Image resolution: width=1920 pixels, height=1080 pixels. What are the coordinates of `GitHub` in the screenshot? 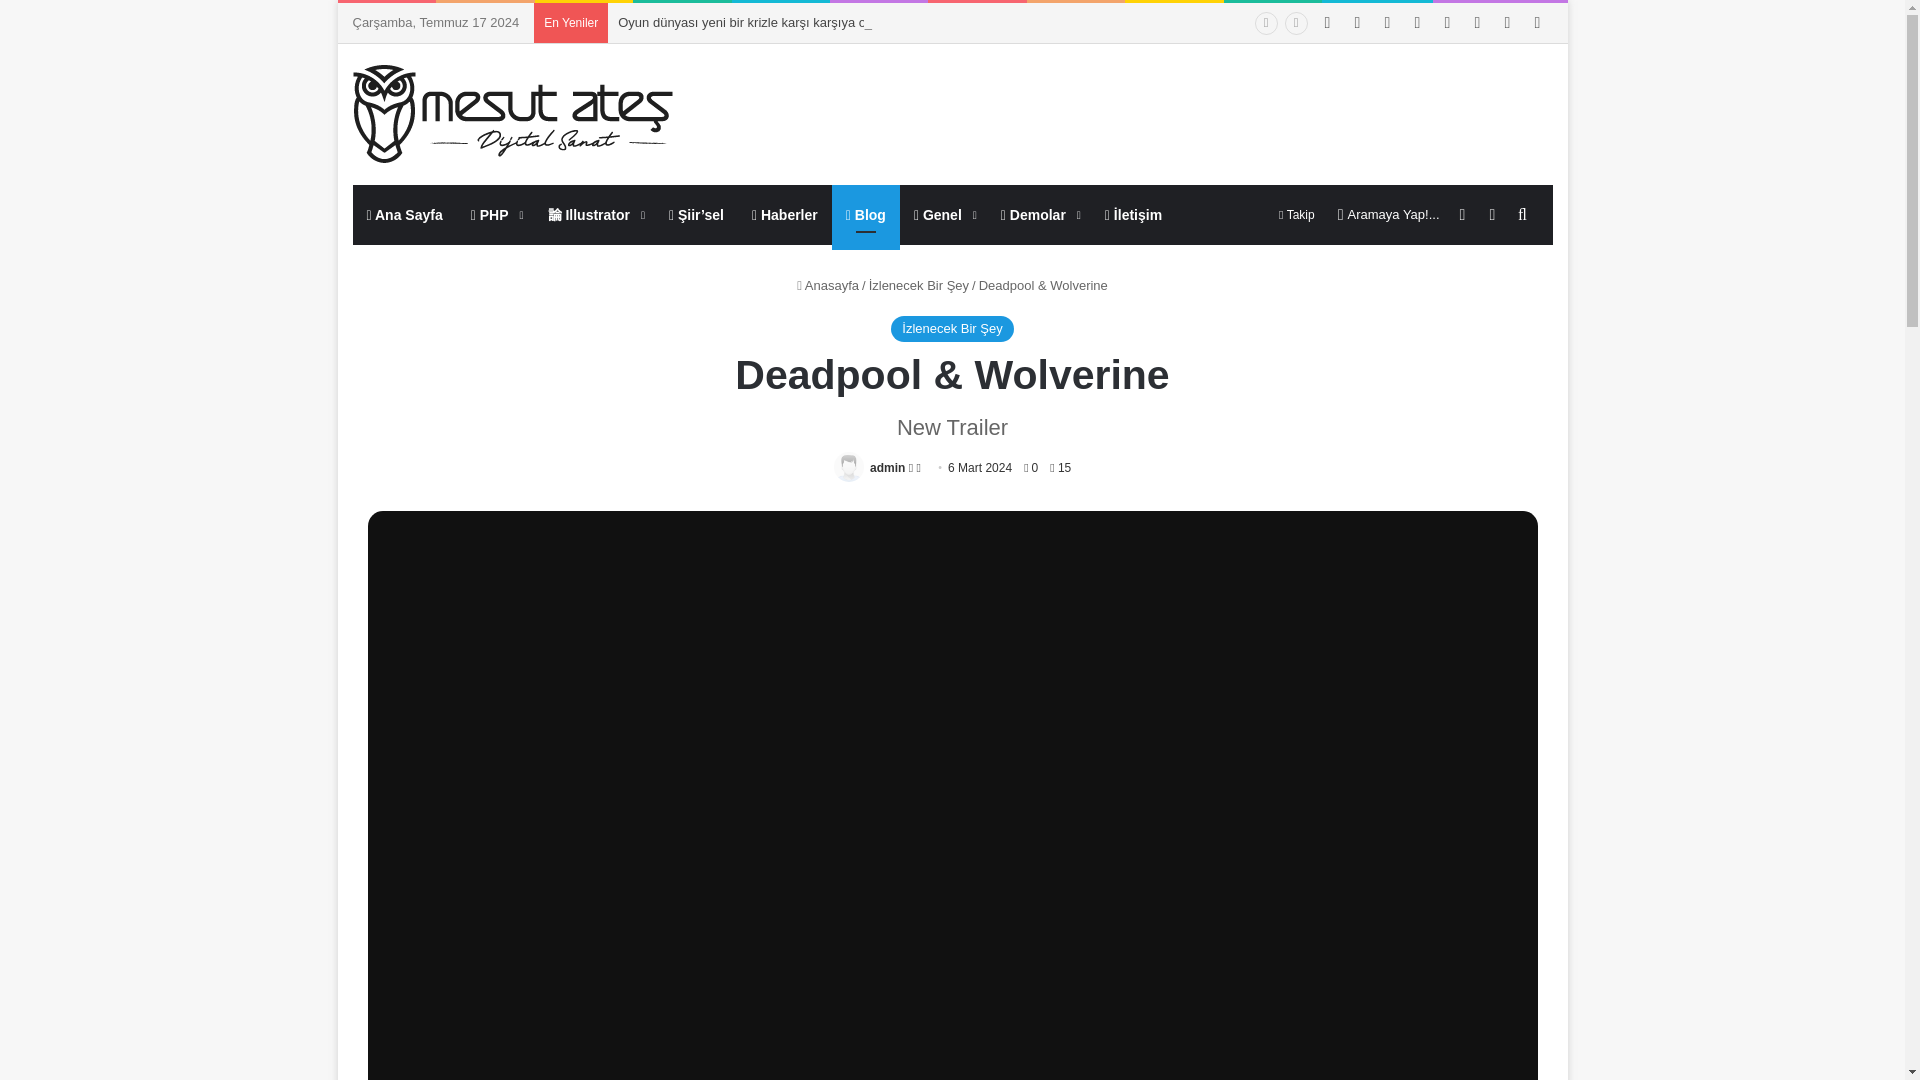 It's located at (1446, 23).